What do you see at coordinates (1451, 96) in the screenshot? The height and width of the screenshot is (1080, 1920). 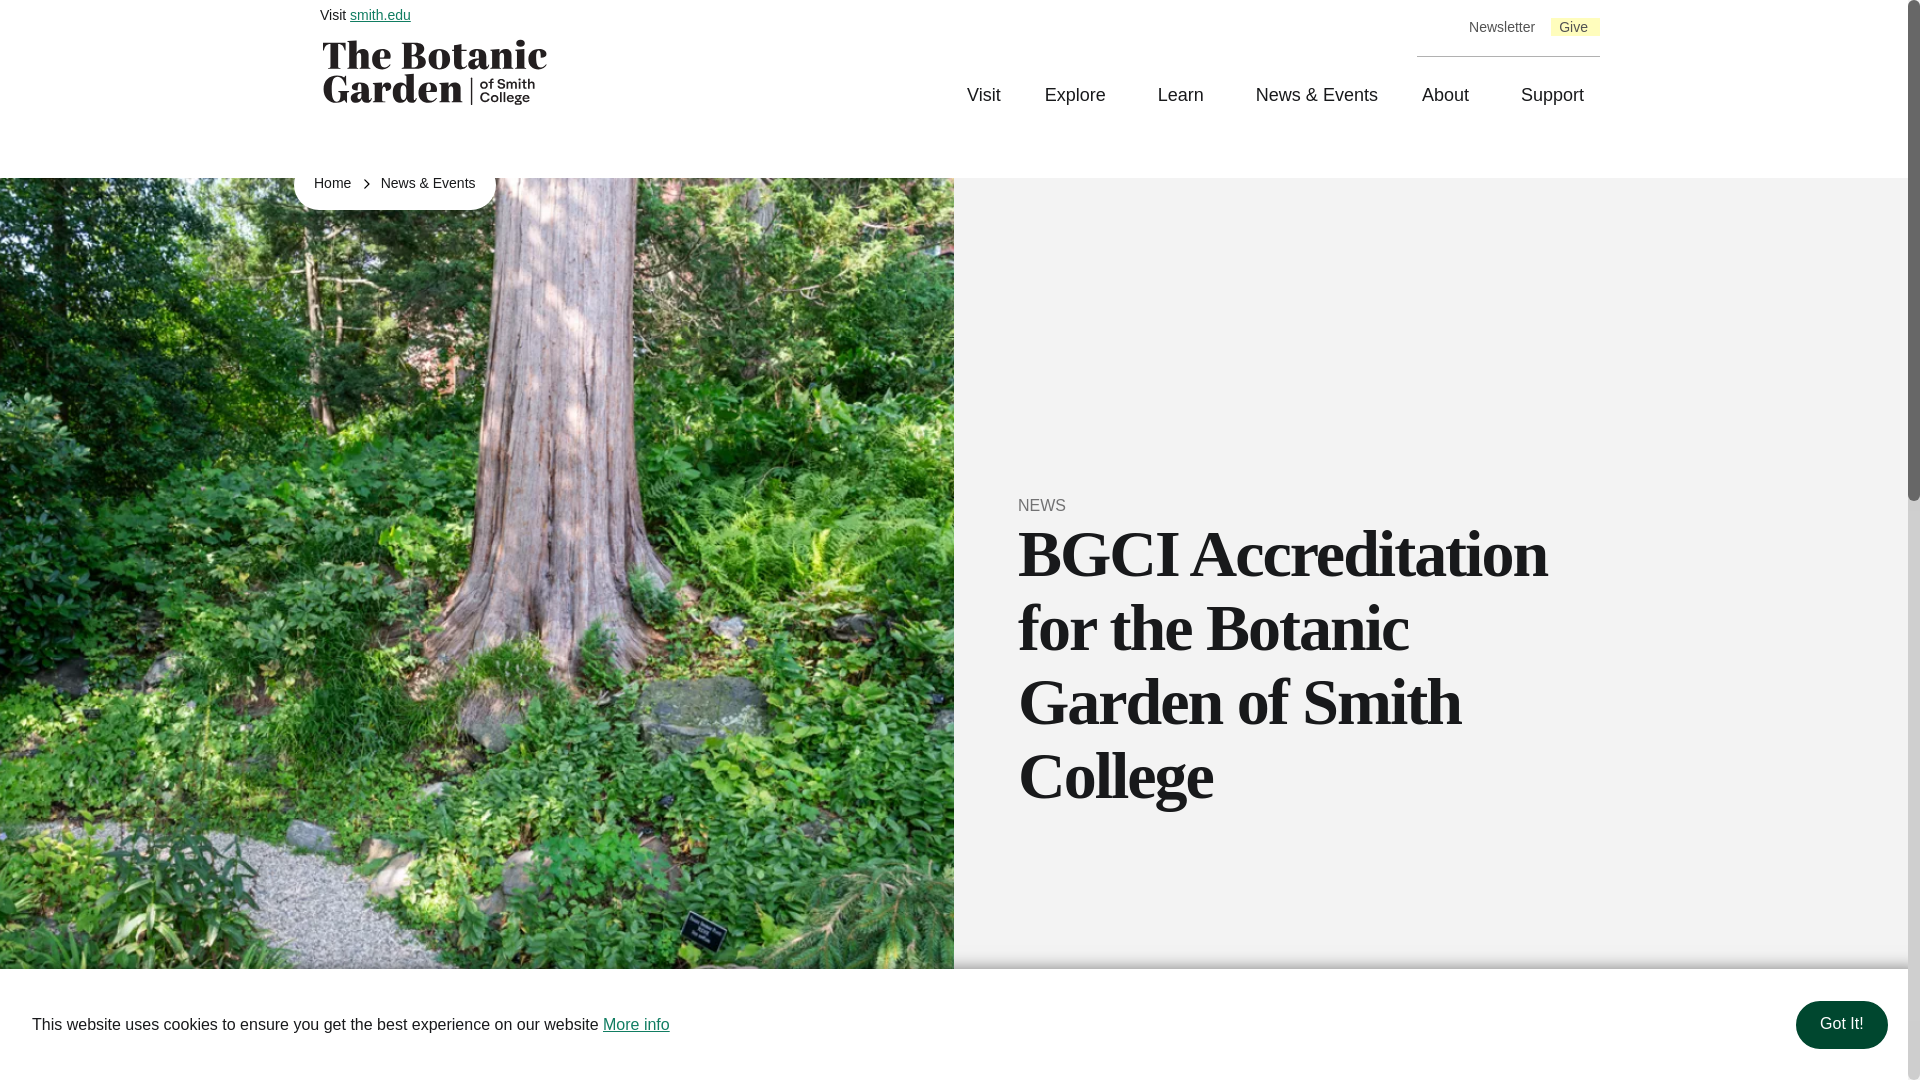 I see `About` at bounding box center [1451, 96].